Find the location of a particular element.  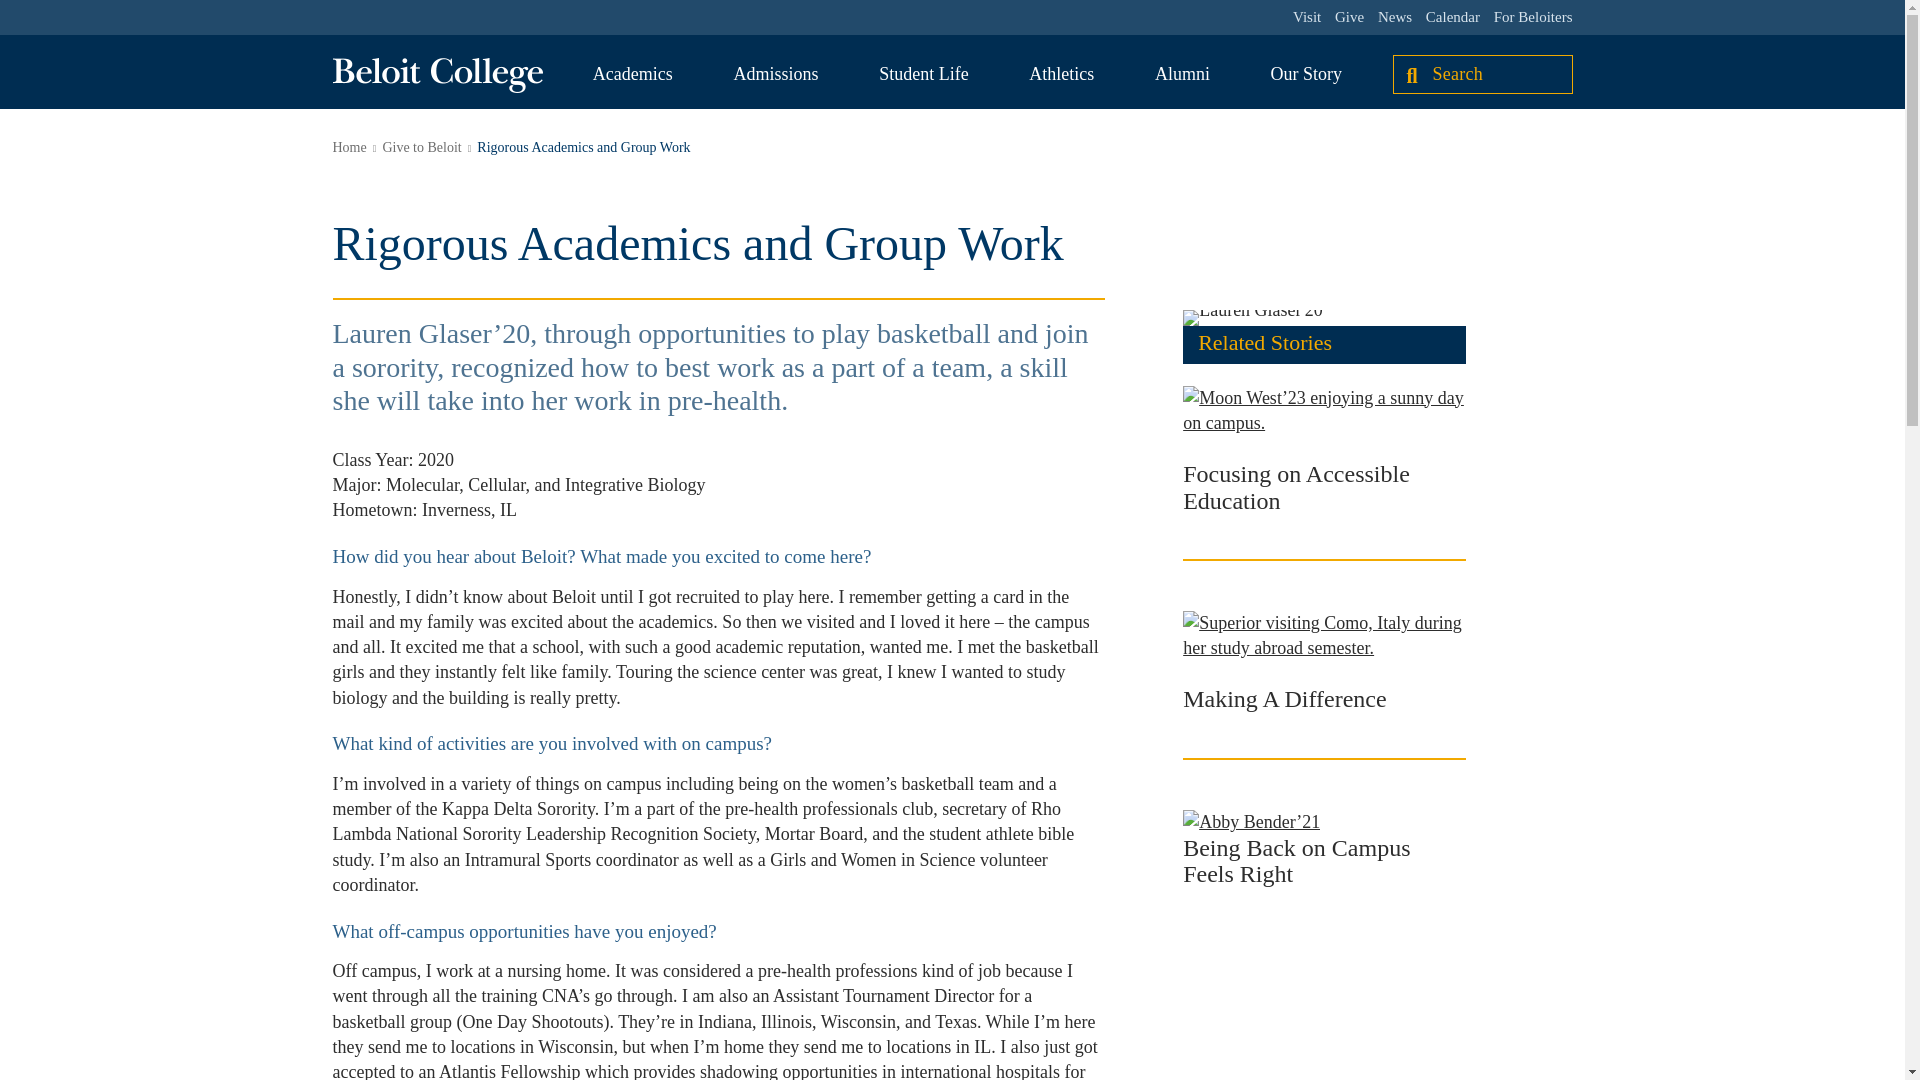

For Beloiters is located at coordinates (1532, 17).